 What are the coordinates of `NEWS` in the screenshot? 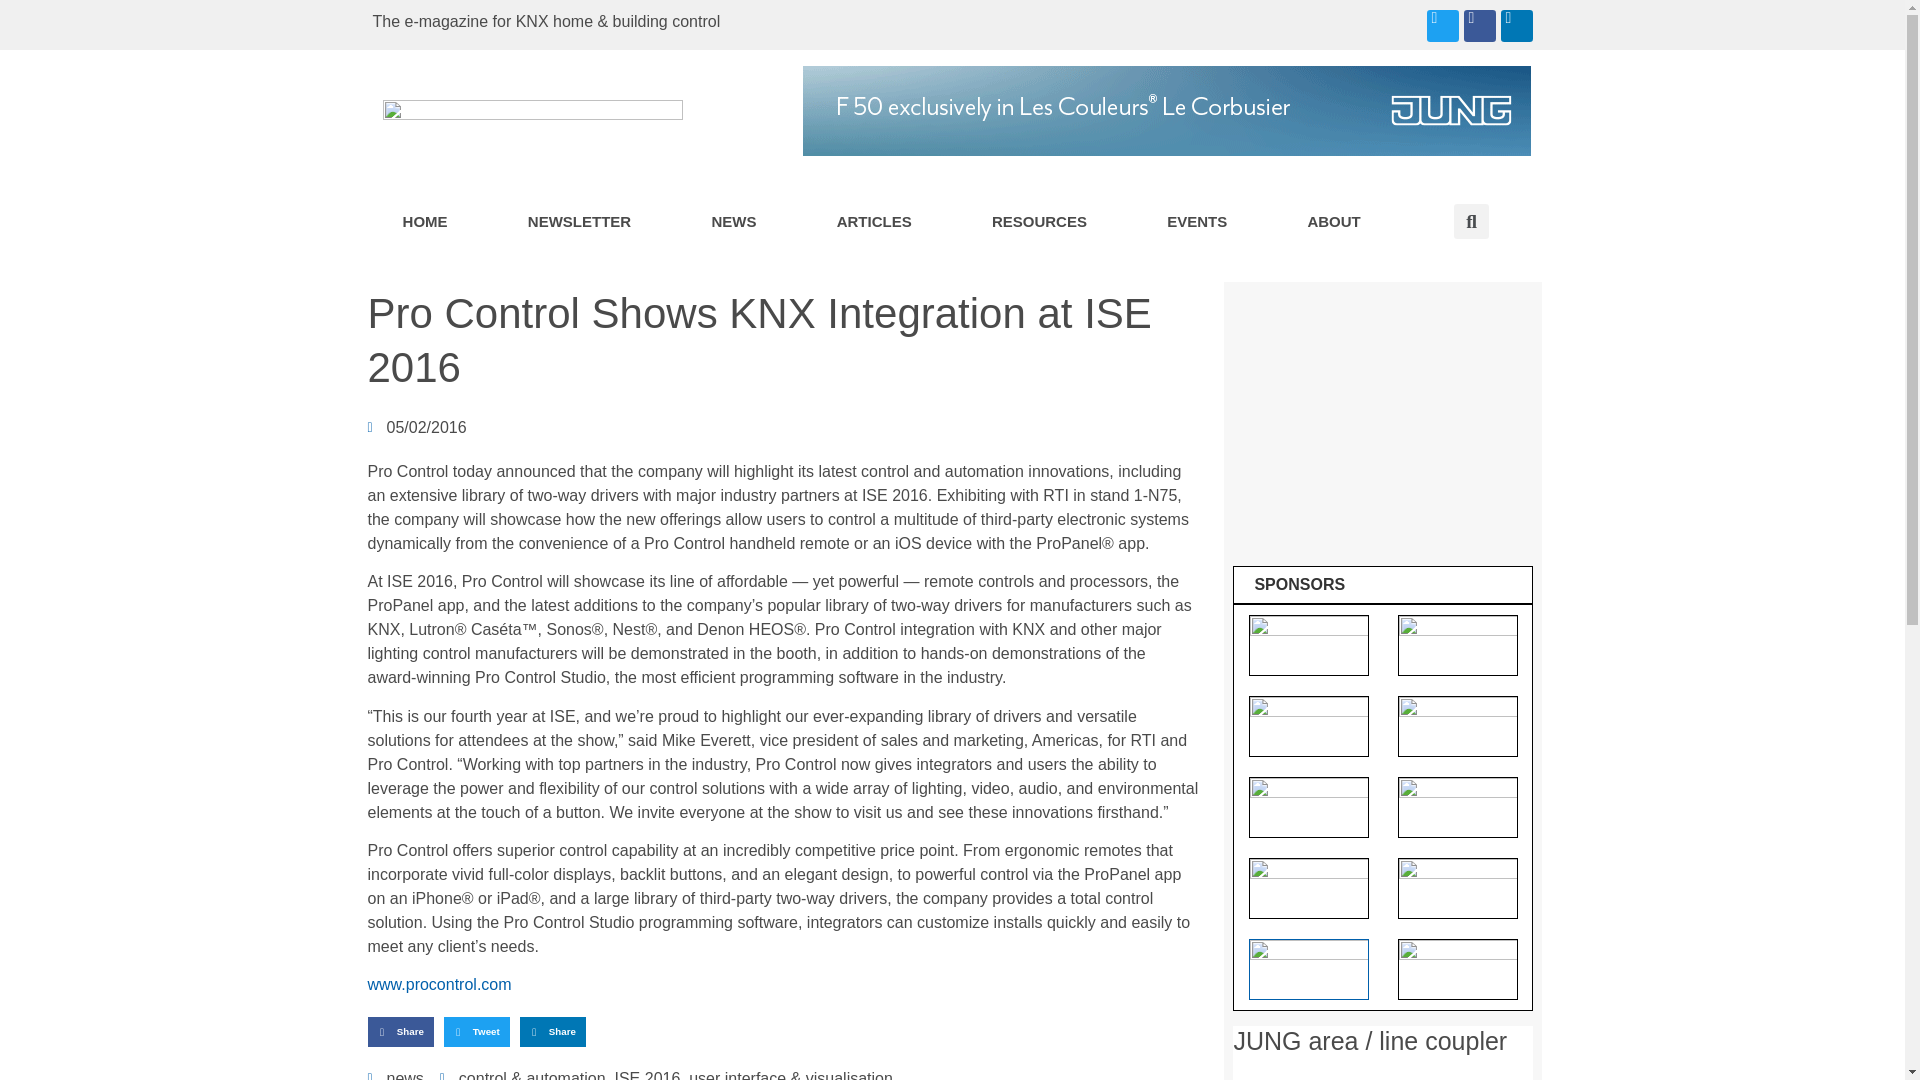 It's located at (733, 222).